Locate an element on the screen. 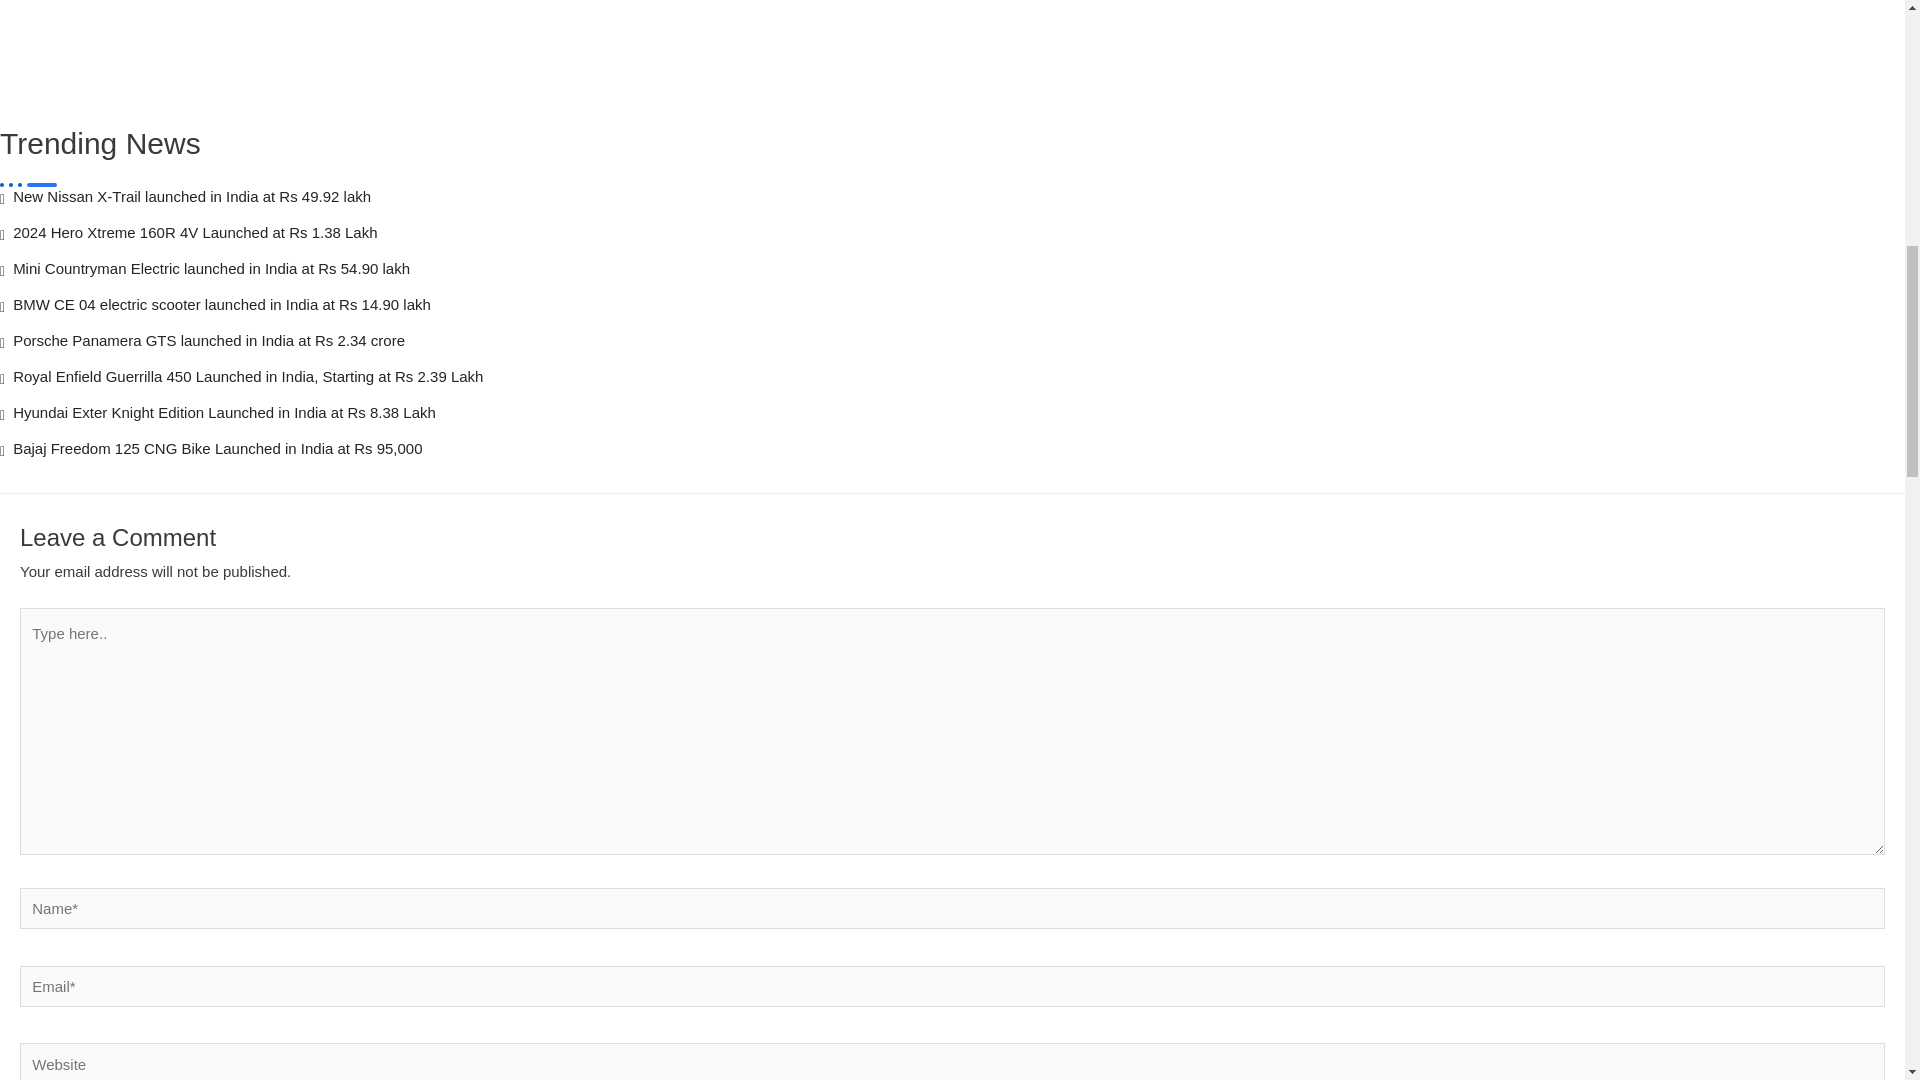  Bajaj Freedom 125 CNG Bike Launched in India at Rs 95,000 is located at coordinates (952, 452).